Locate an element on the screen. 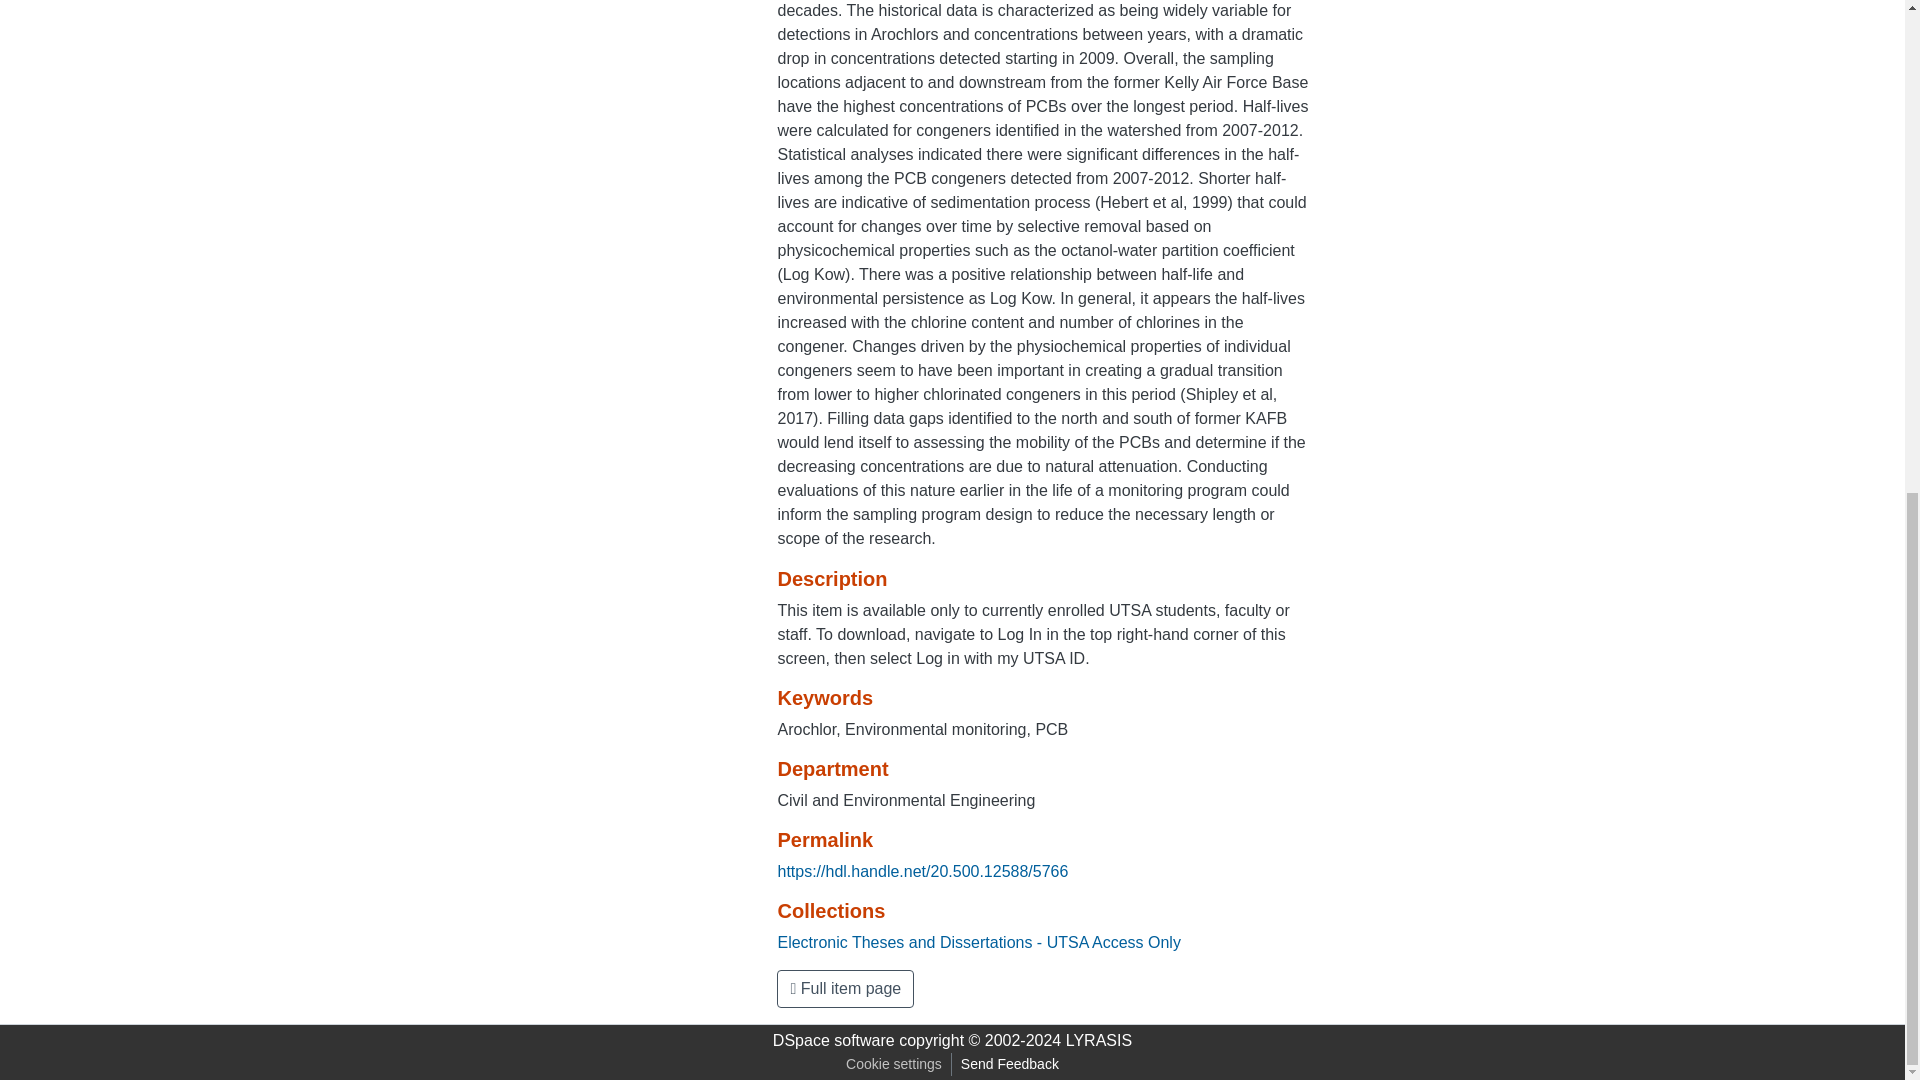 Image resolution: width=1920 pixels, height=1080 pixels. DSpace software is located at coordinates (834, 1040).